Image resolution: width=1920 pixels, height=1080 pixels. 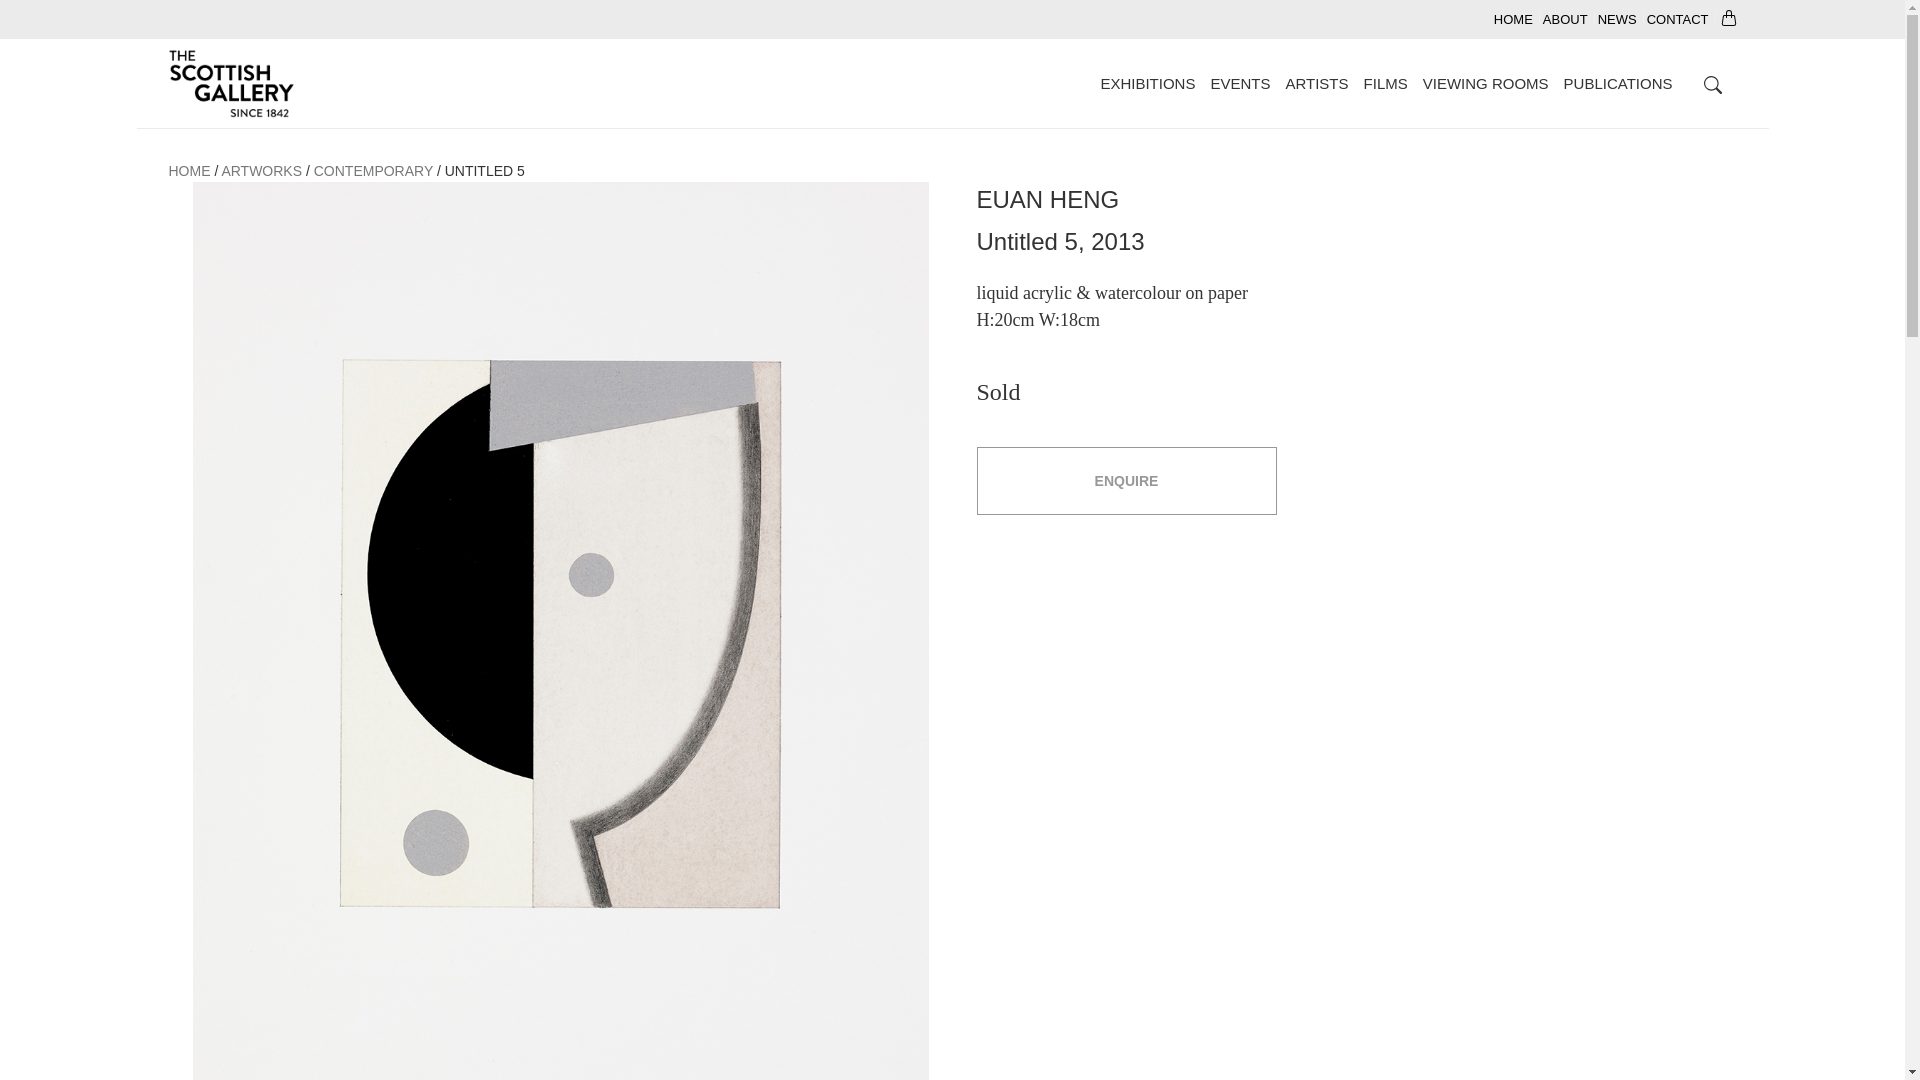 What do you see at coordinates (1047, 198) in the screenshot?
I see `Euan Heng` at bounding box center [1047, 198].